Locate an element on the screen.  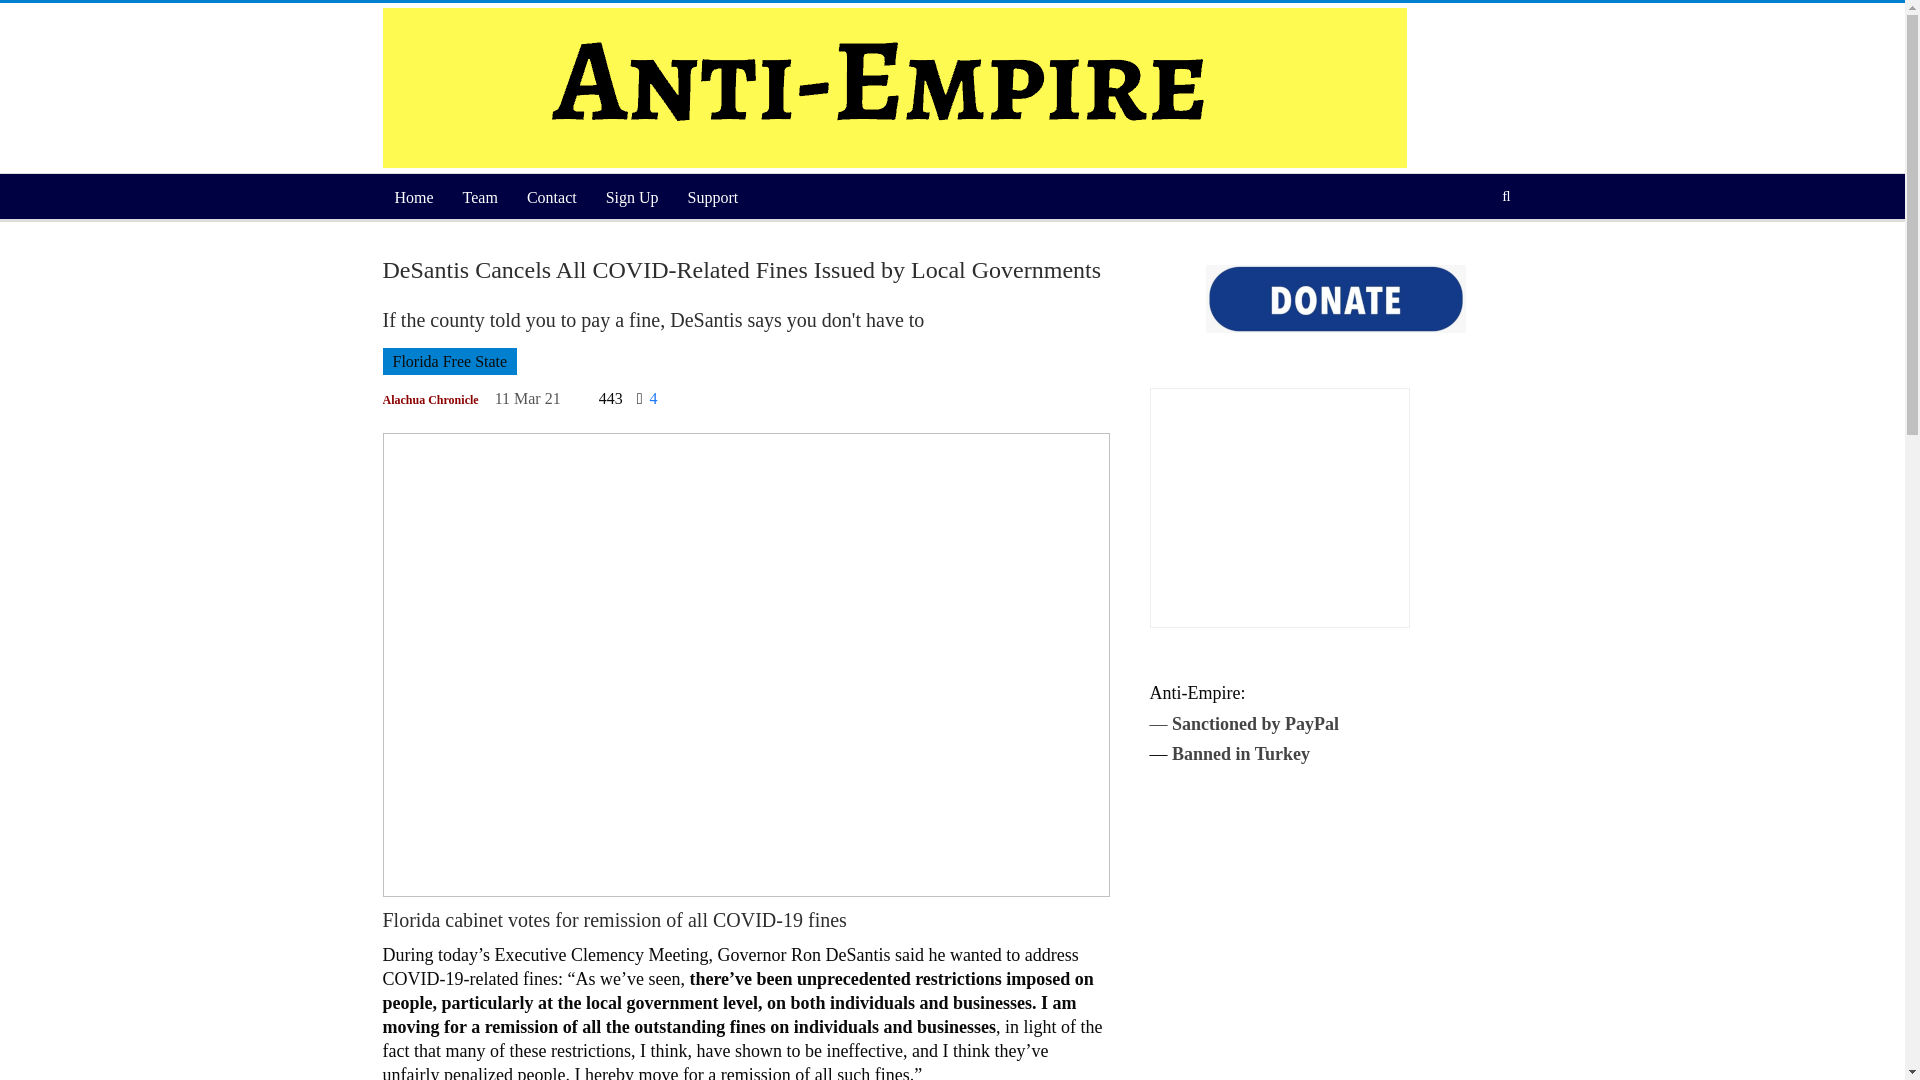
Support is located at coordinates (712, 198).